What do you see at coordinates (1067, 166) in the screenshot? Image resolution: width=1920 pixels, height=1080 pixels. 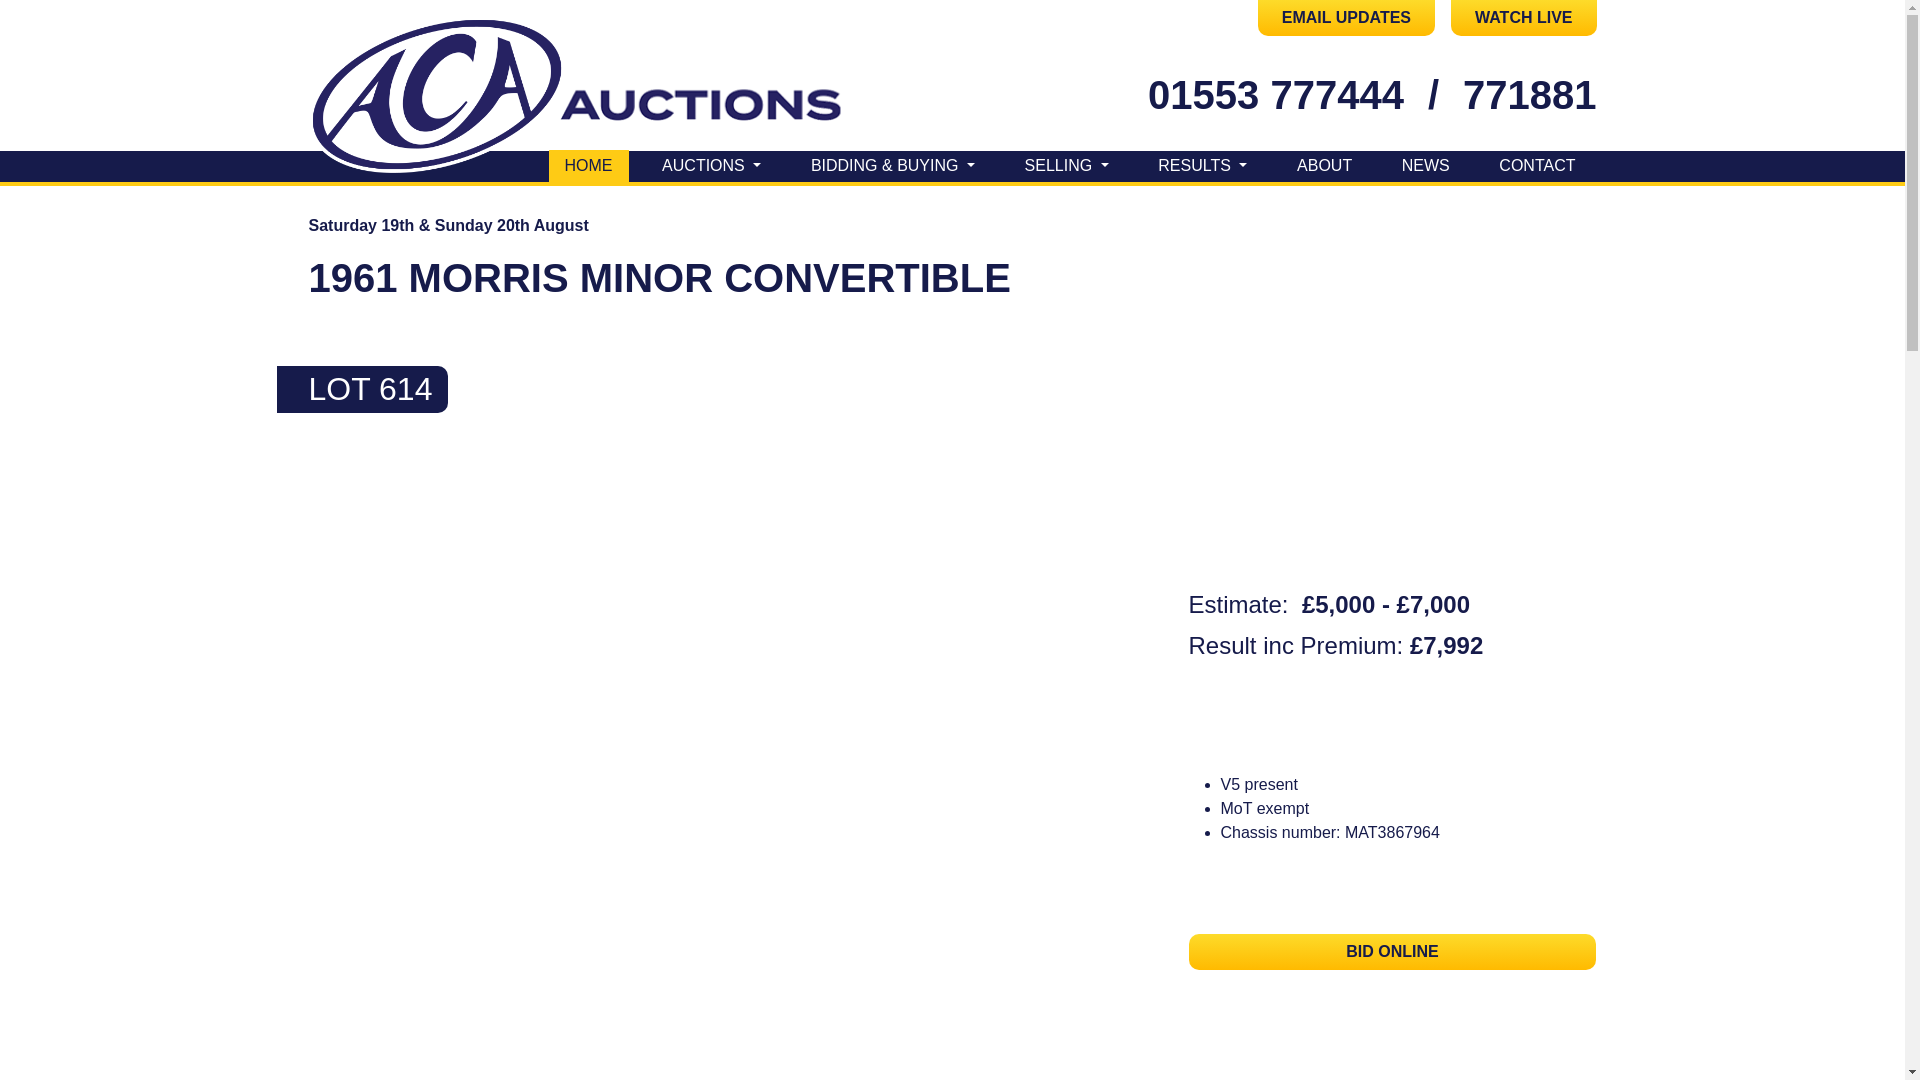 I see `SELLING` at bounding box center [1067, 166].